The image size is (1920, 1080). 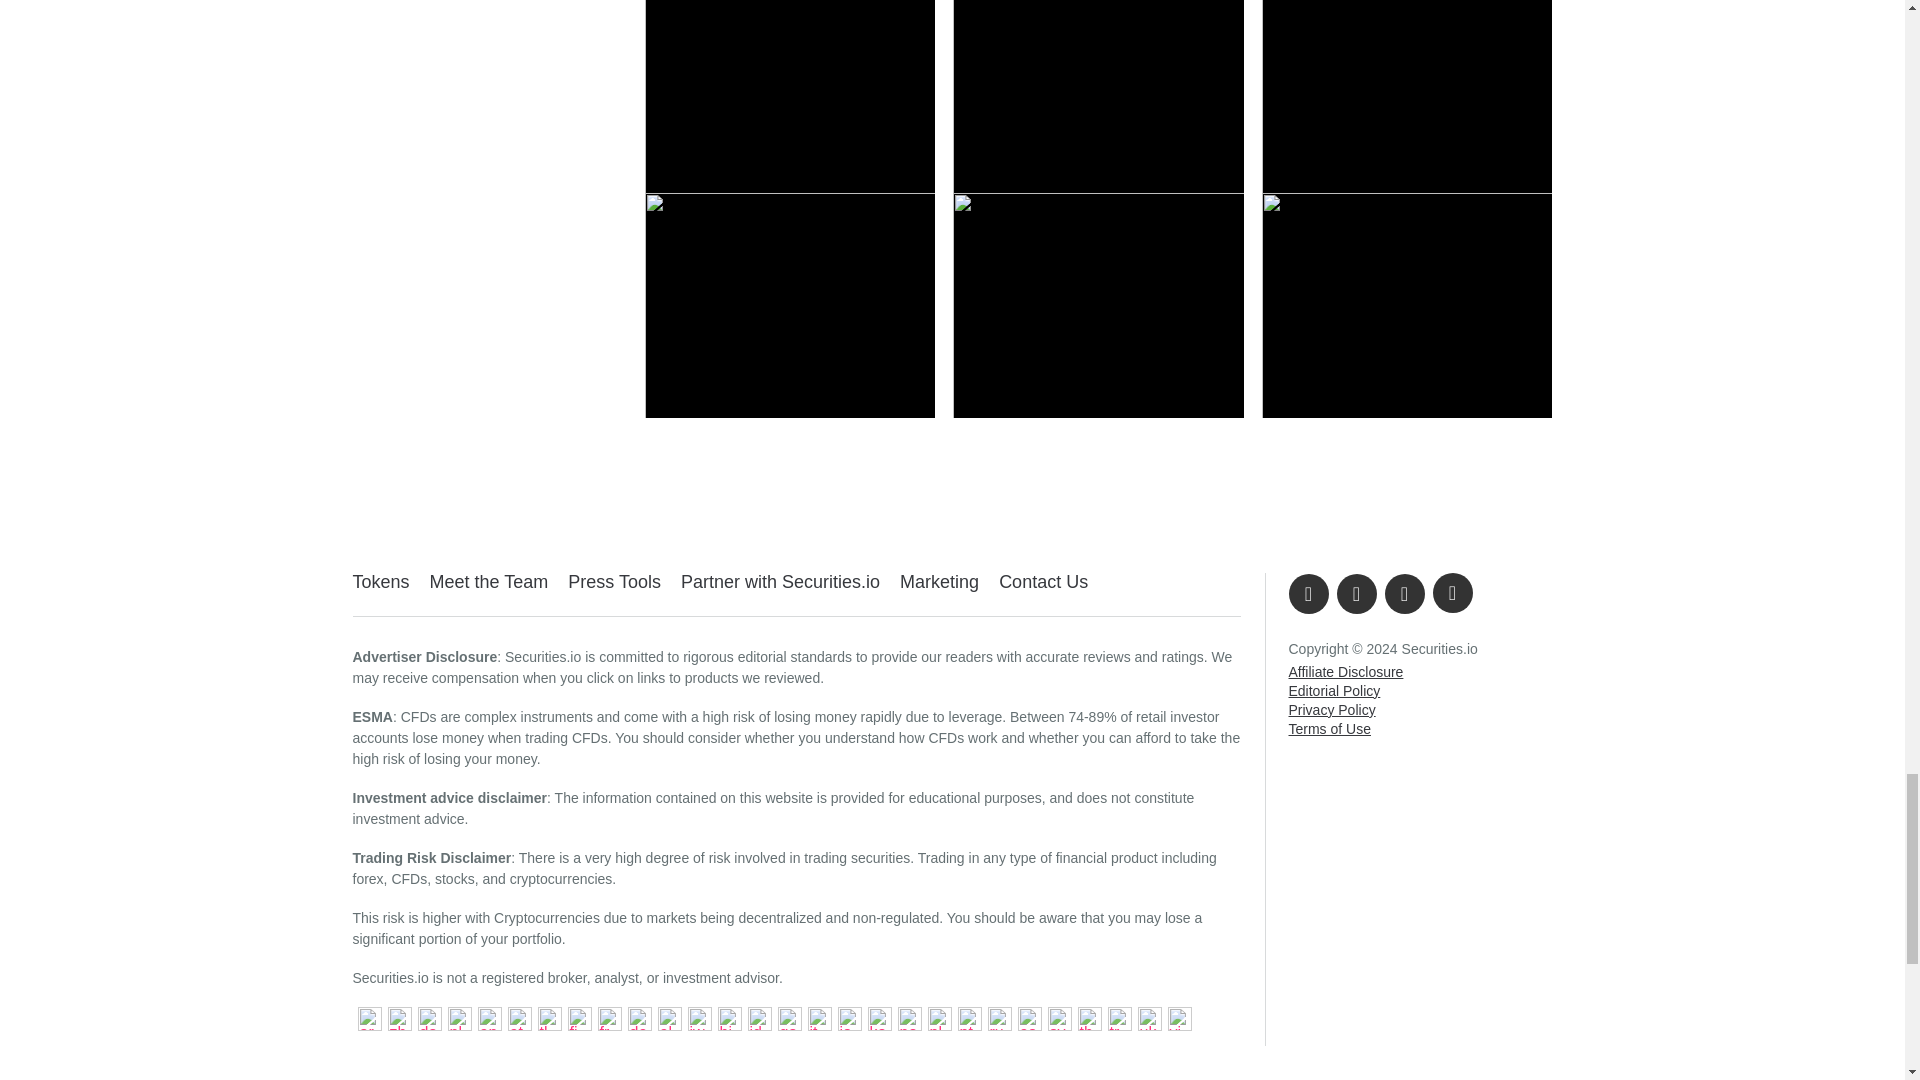 What do you see at coordinates (546, 1017) in the screenshot?
I see `Filipino` at bounding box center [546, 1017].